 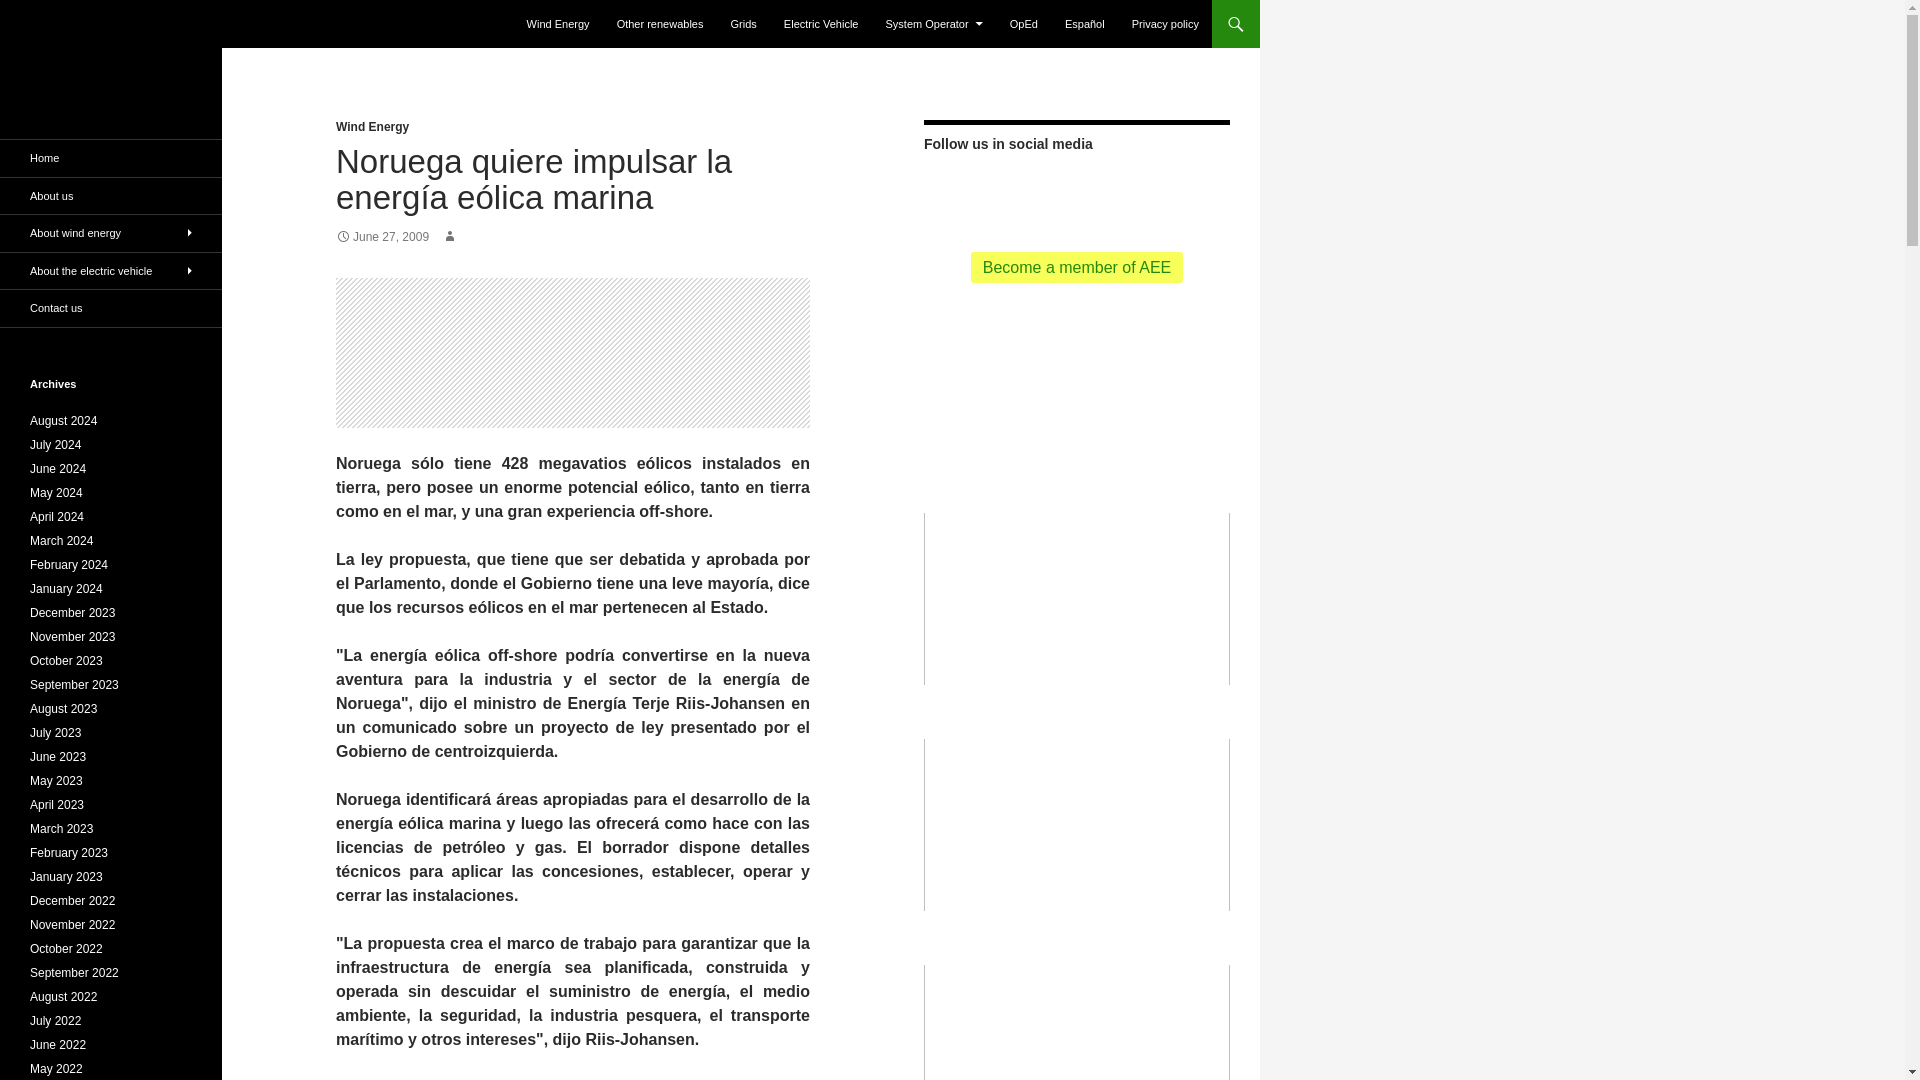 I want to click on Wind Energy, so click(x=558, y=24).